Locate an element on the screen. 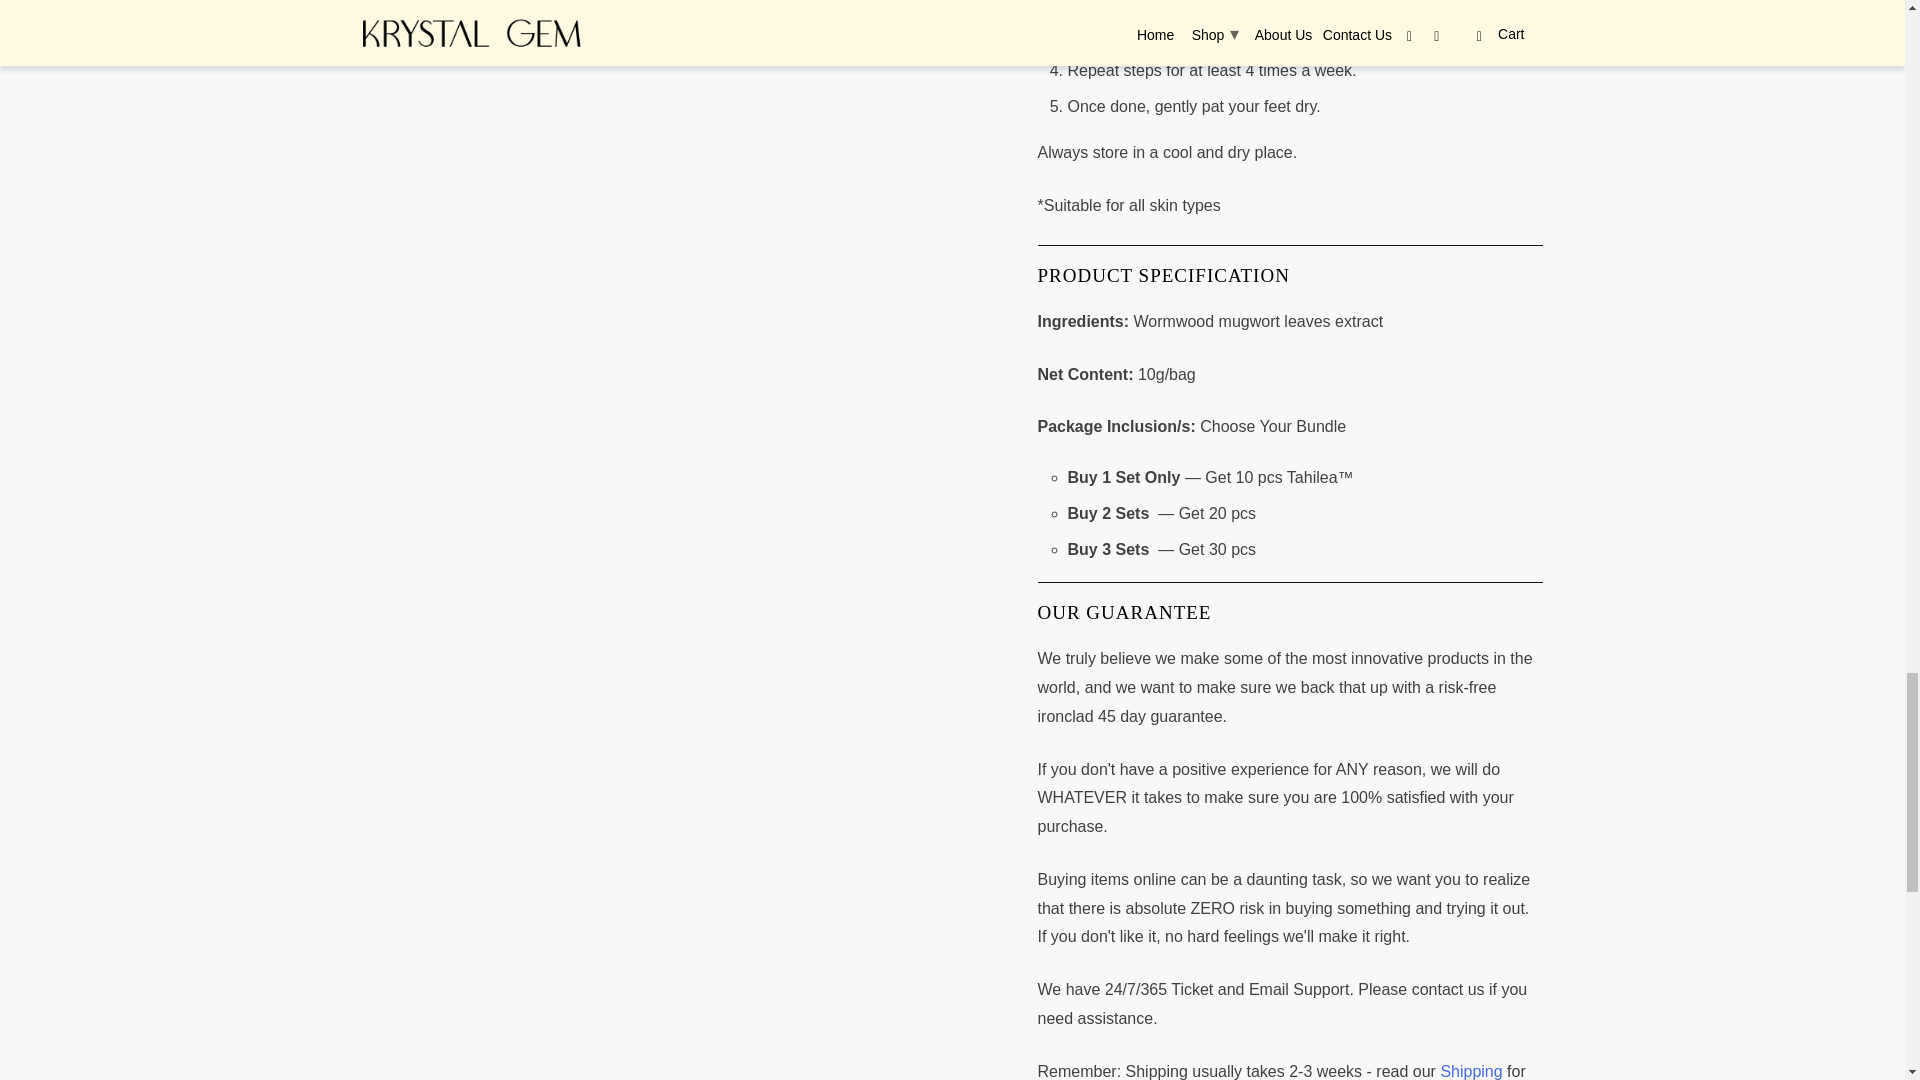 This screenshot has height=1080, width=1920. Shipping  is located at coordinates (1474, 1071).